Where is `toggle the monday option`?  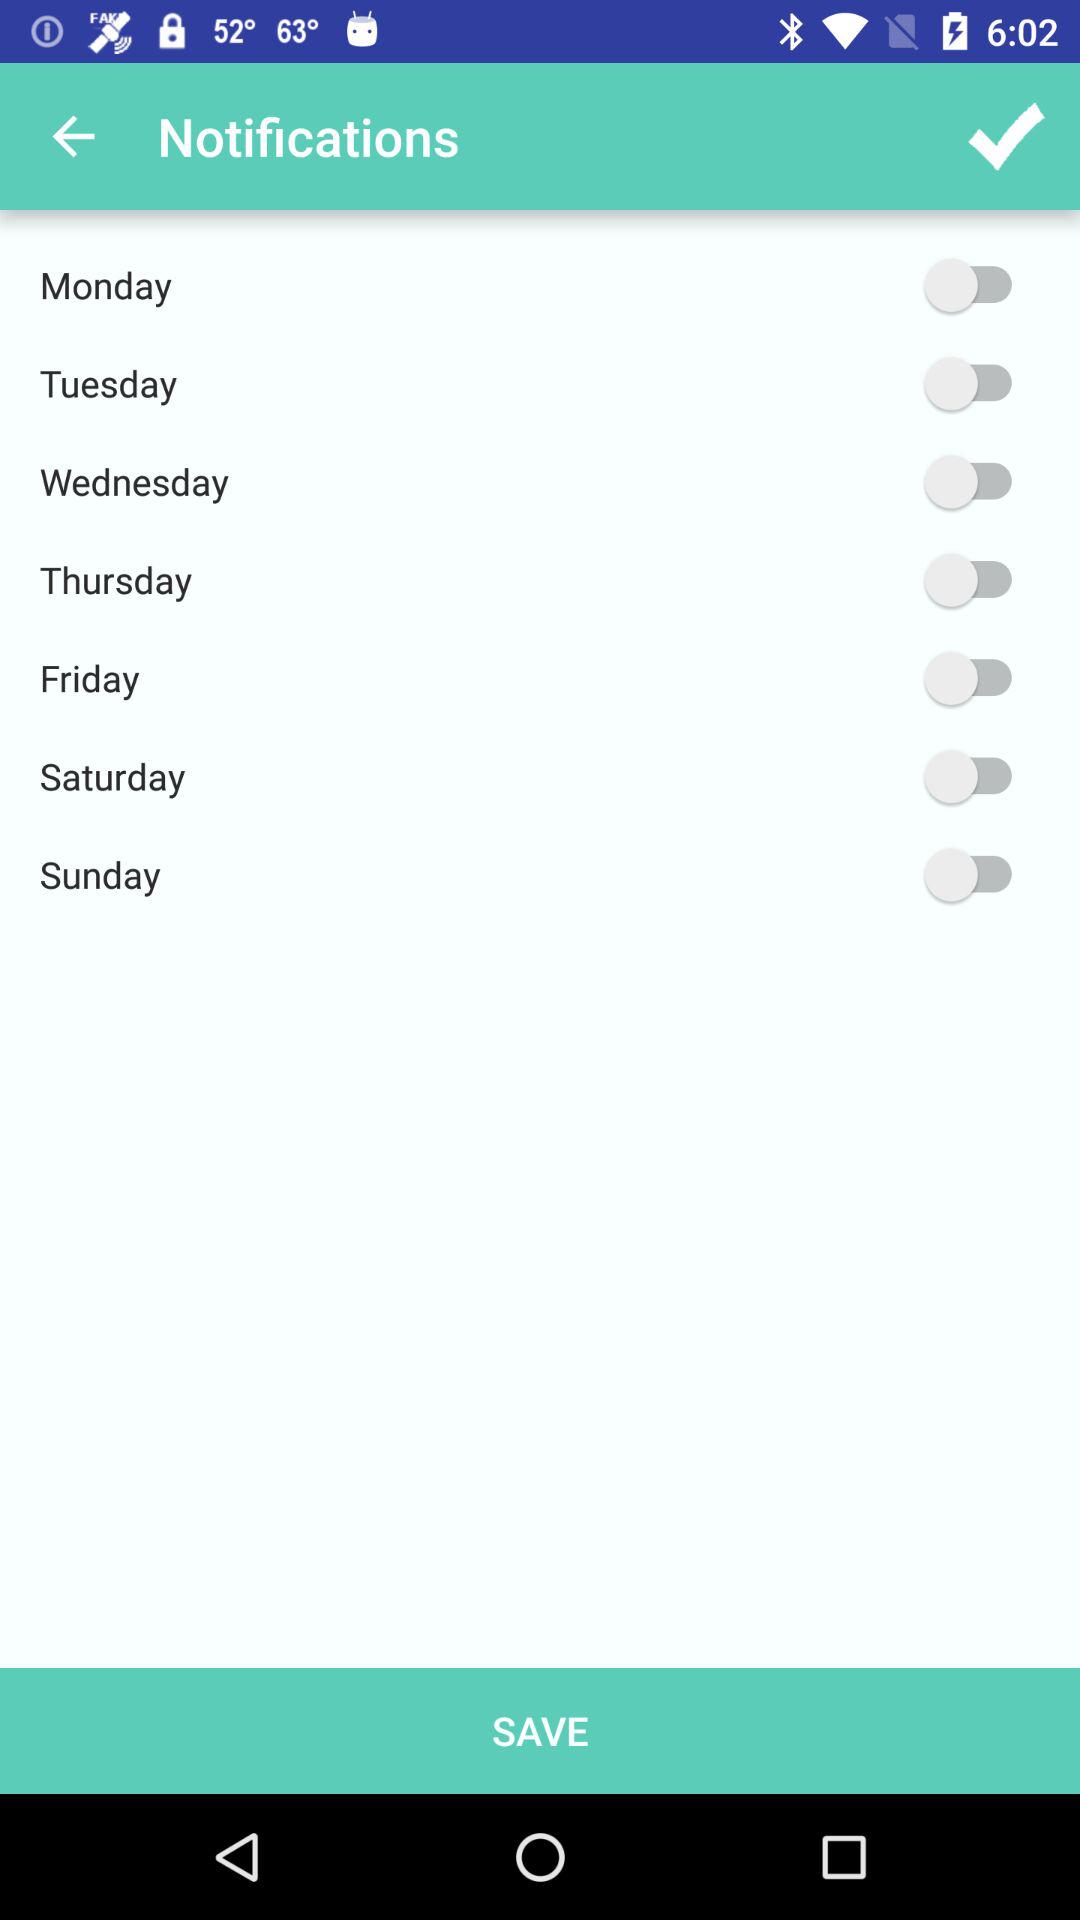
toggle the monday option is located at coordinates (873, 285).